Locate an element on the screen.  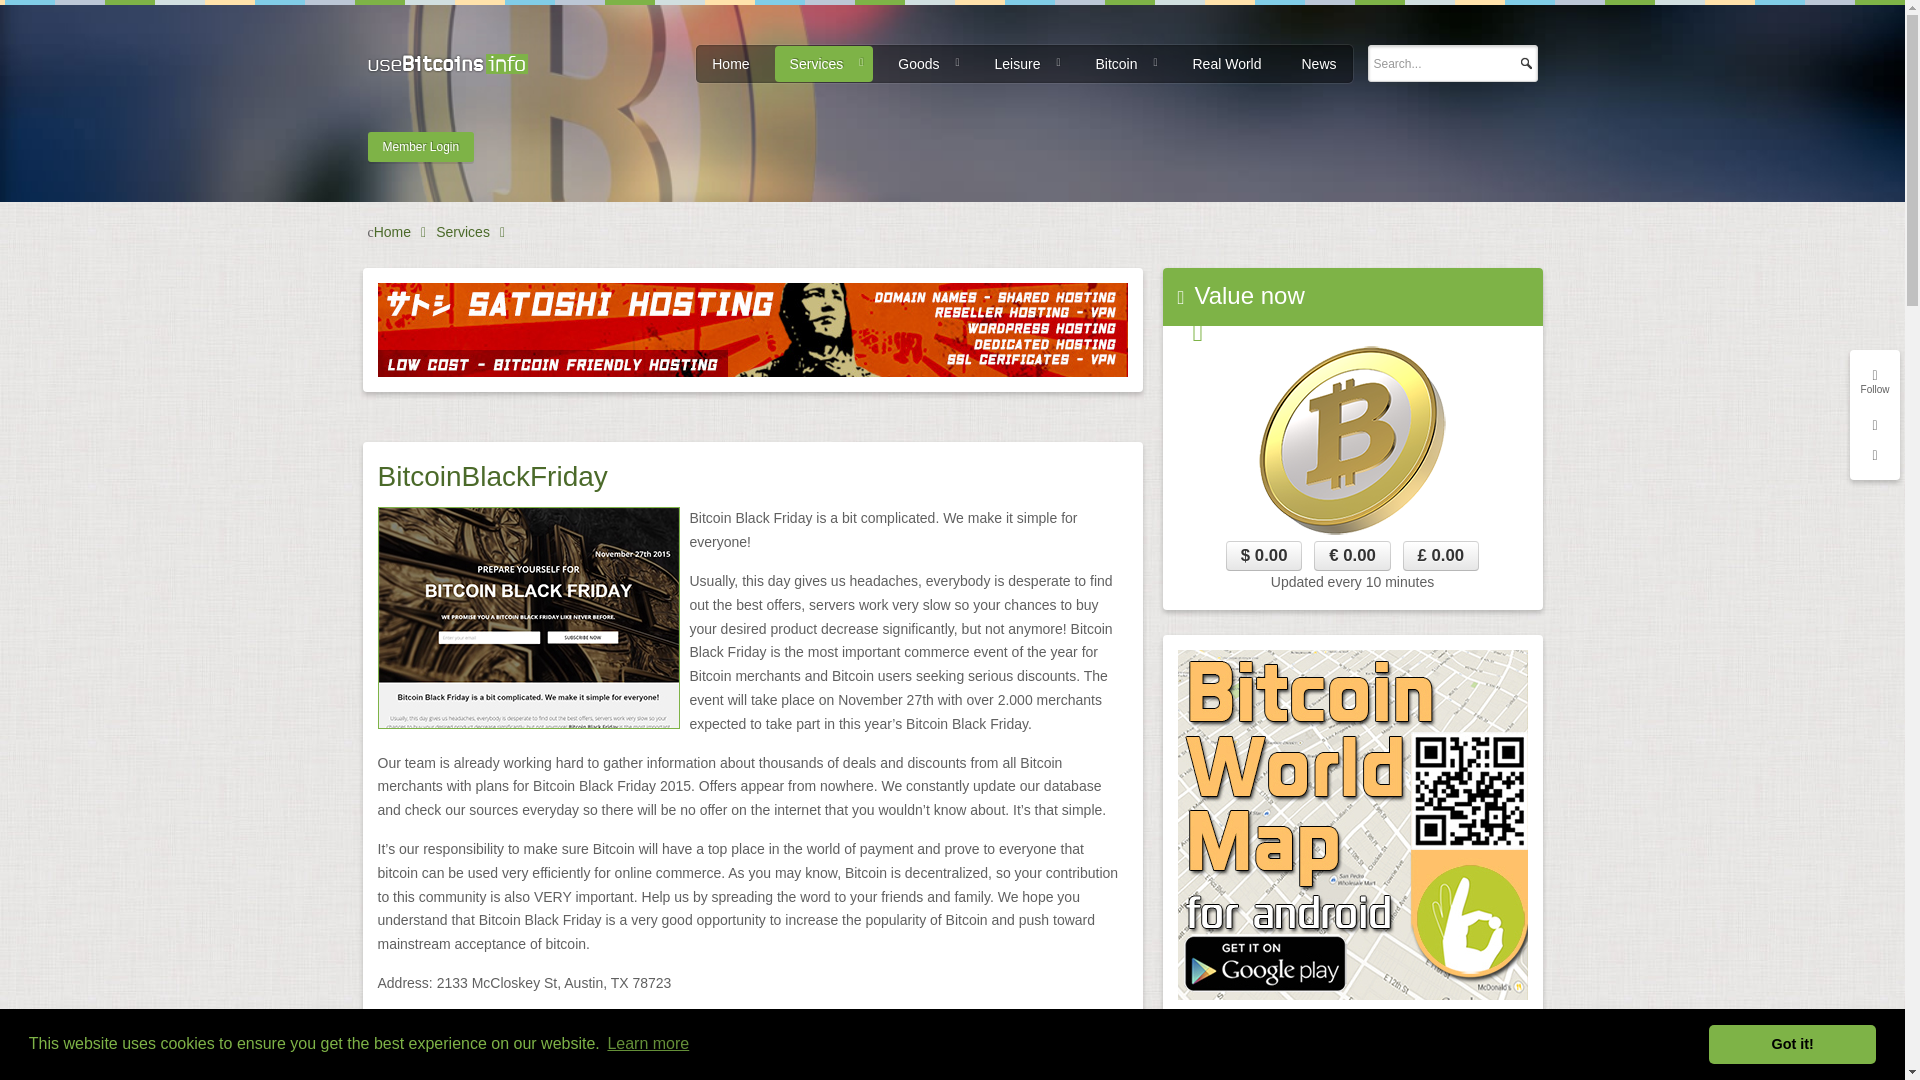
Got it! is located at coordinates (1792, 1043).